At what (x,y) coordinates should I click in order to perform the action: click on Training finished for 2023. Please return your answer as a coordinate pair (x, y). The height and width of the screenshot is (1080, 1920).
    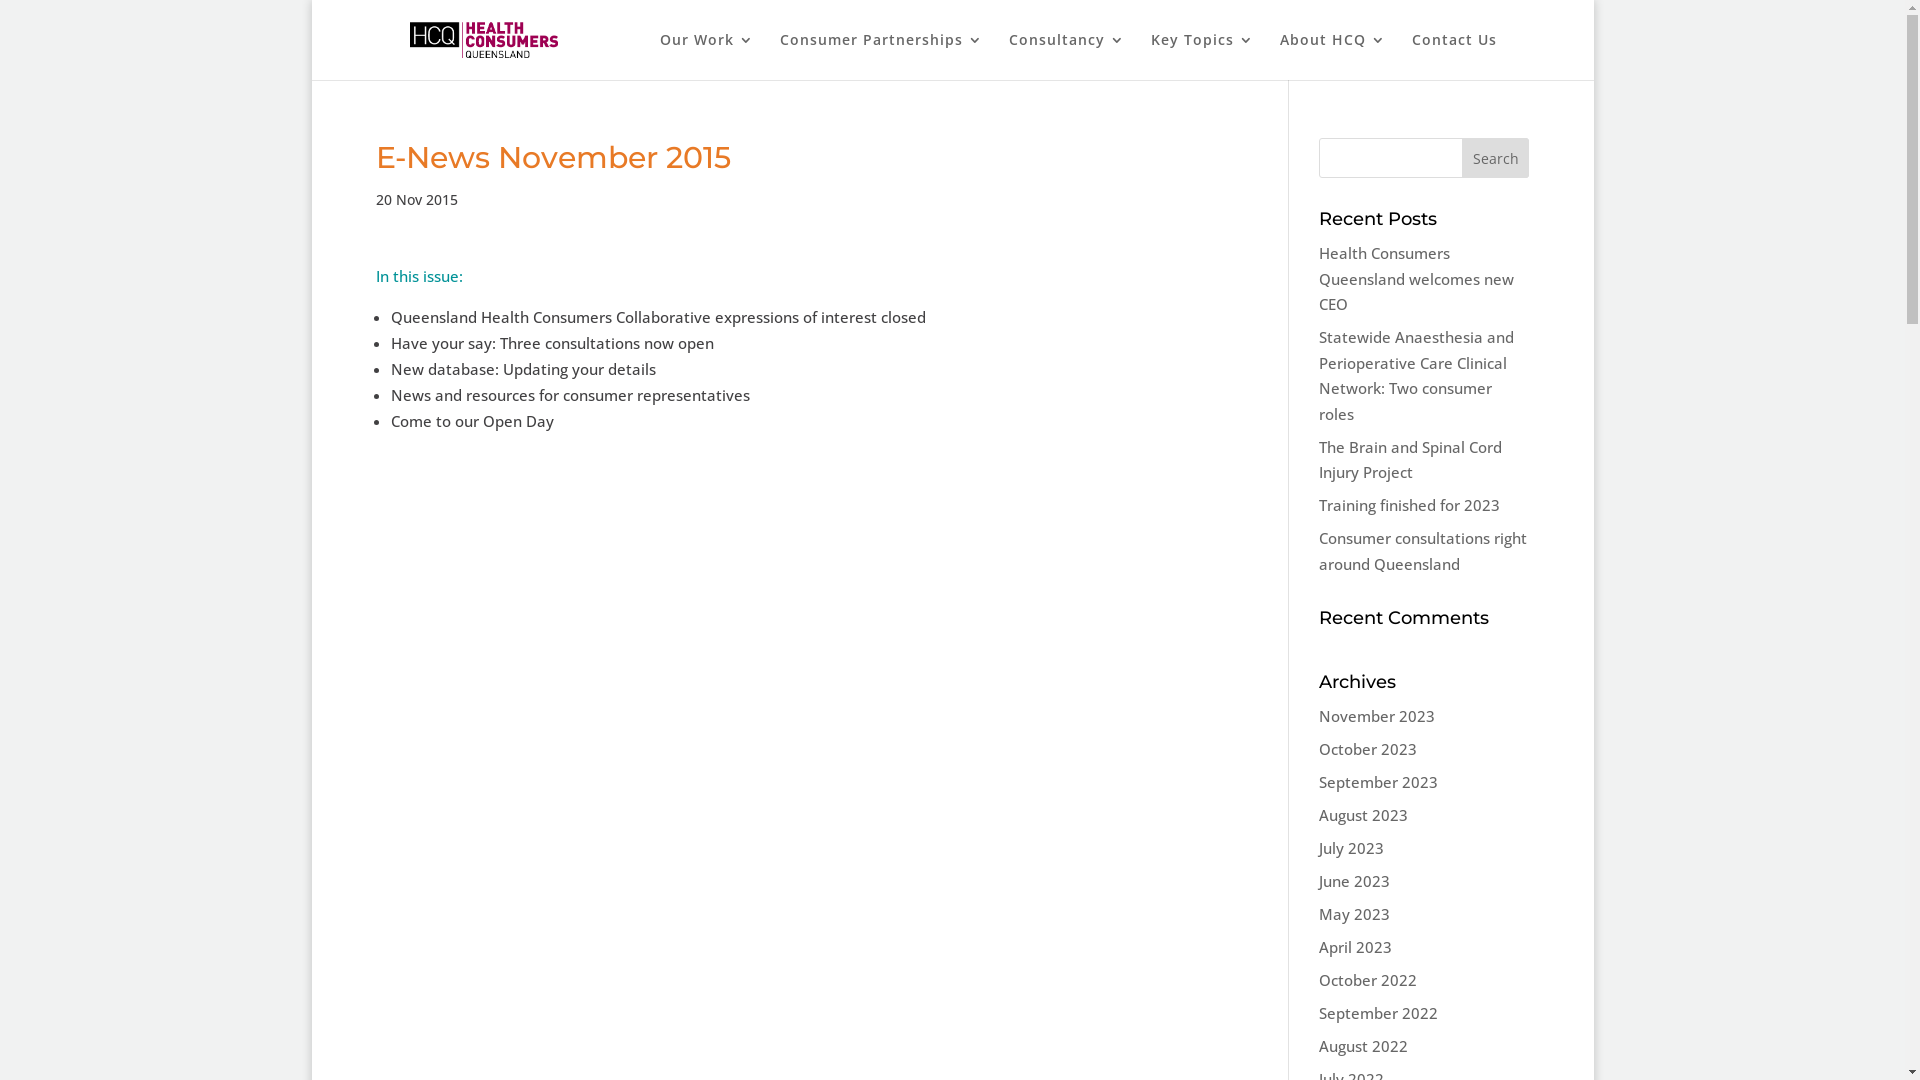
    Looking at the image, I should click on (1410, 505).